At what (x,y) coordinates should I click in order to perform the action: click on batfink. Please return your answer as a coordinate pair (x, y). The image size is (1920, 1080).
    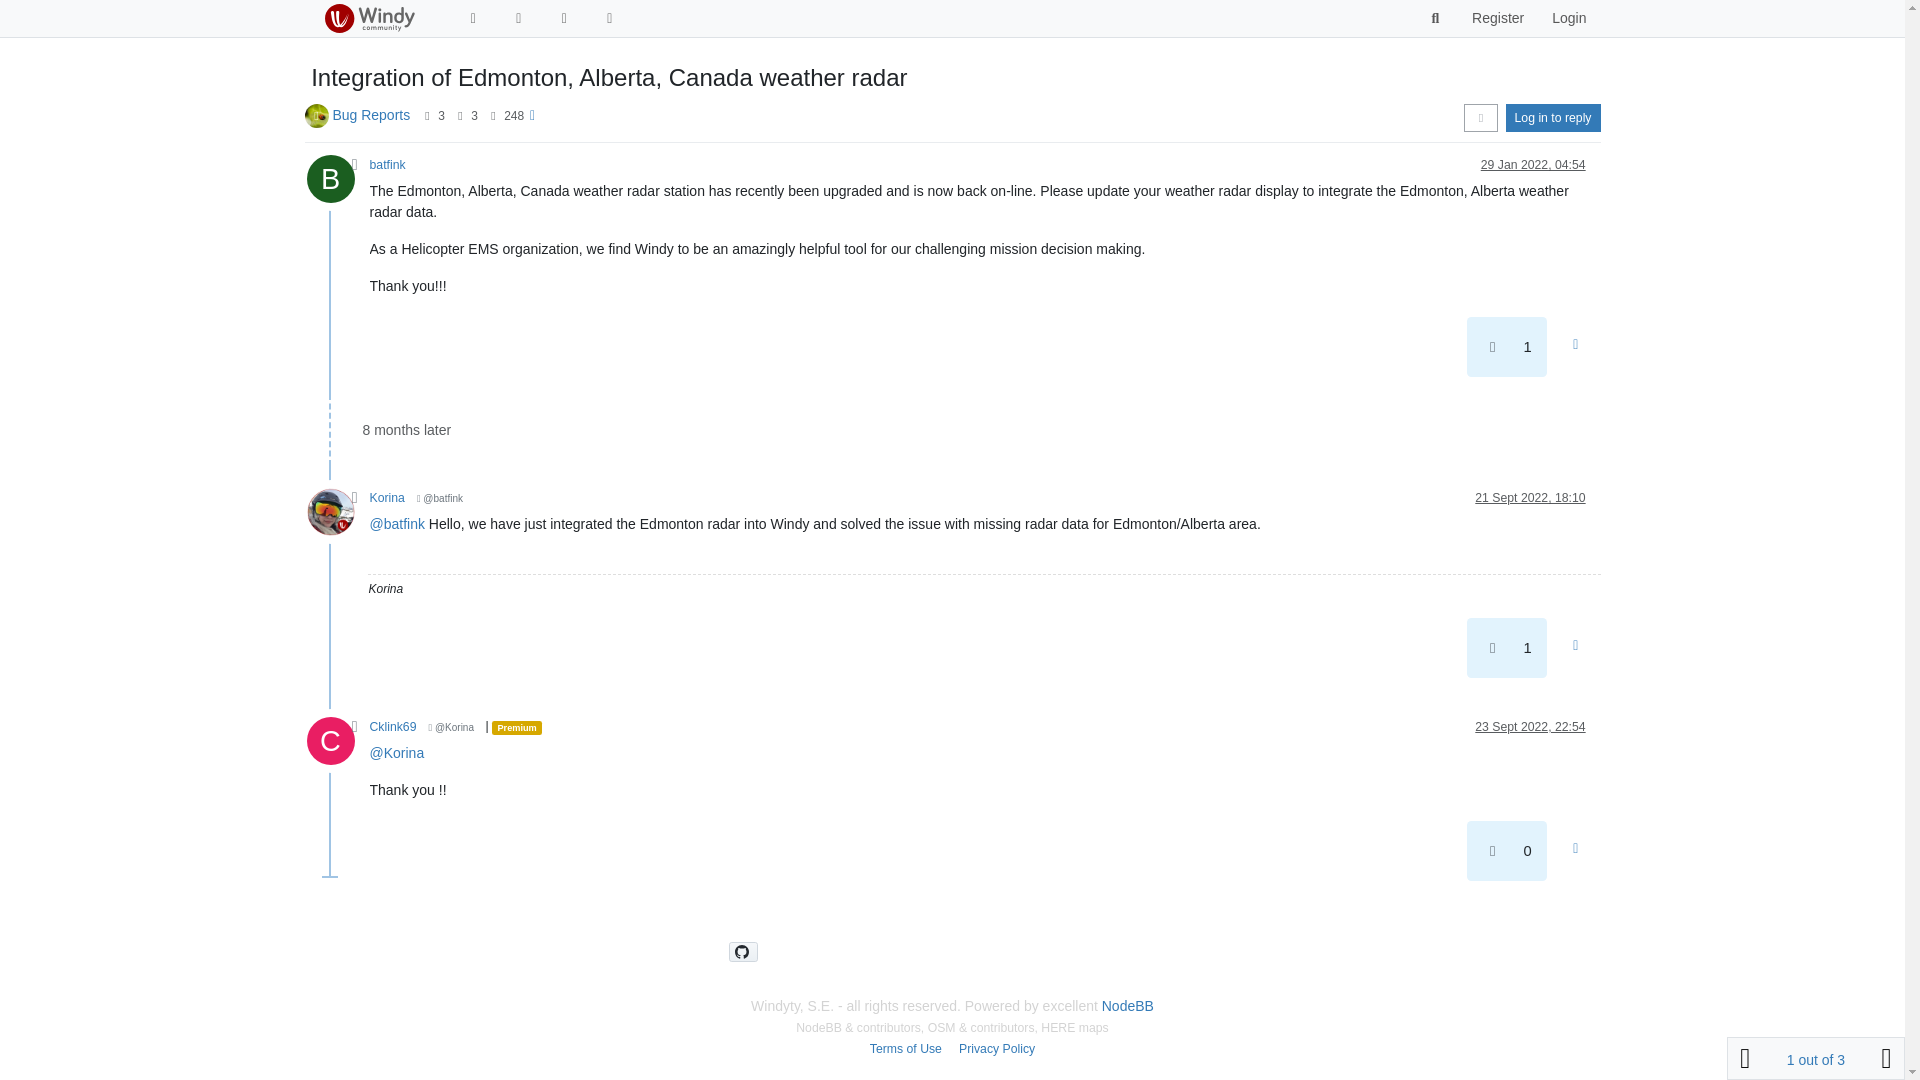
    Looking at the image, I should click on (388, 164).